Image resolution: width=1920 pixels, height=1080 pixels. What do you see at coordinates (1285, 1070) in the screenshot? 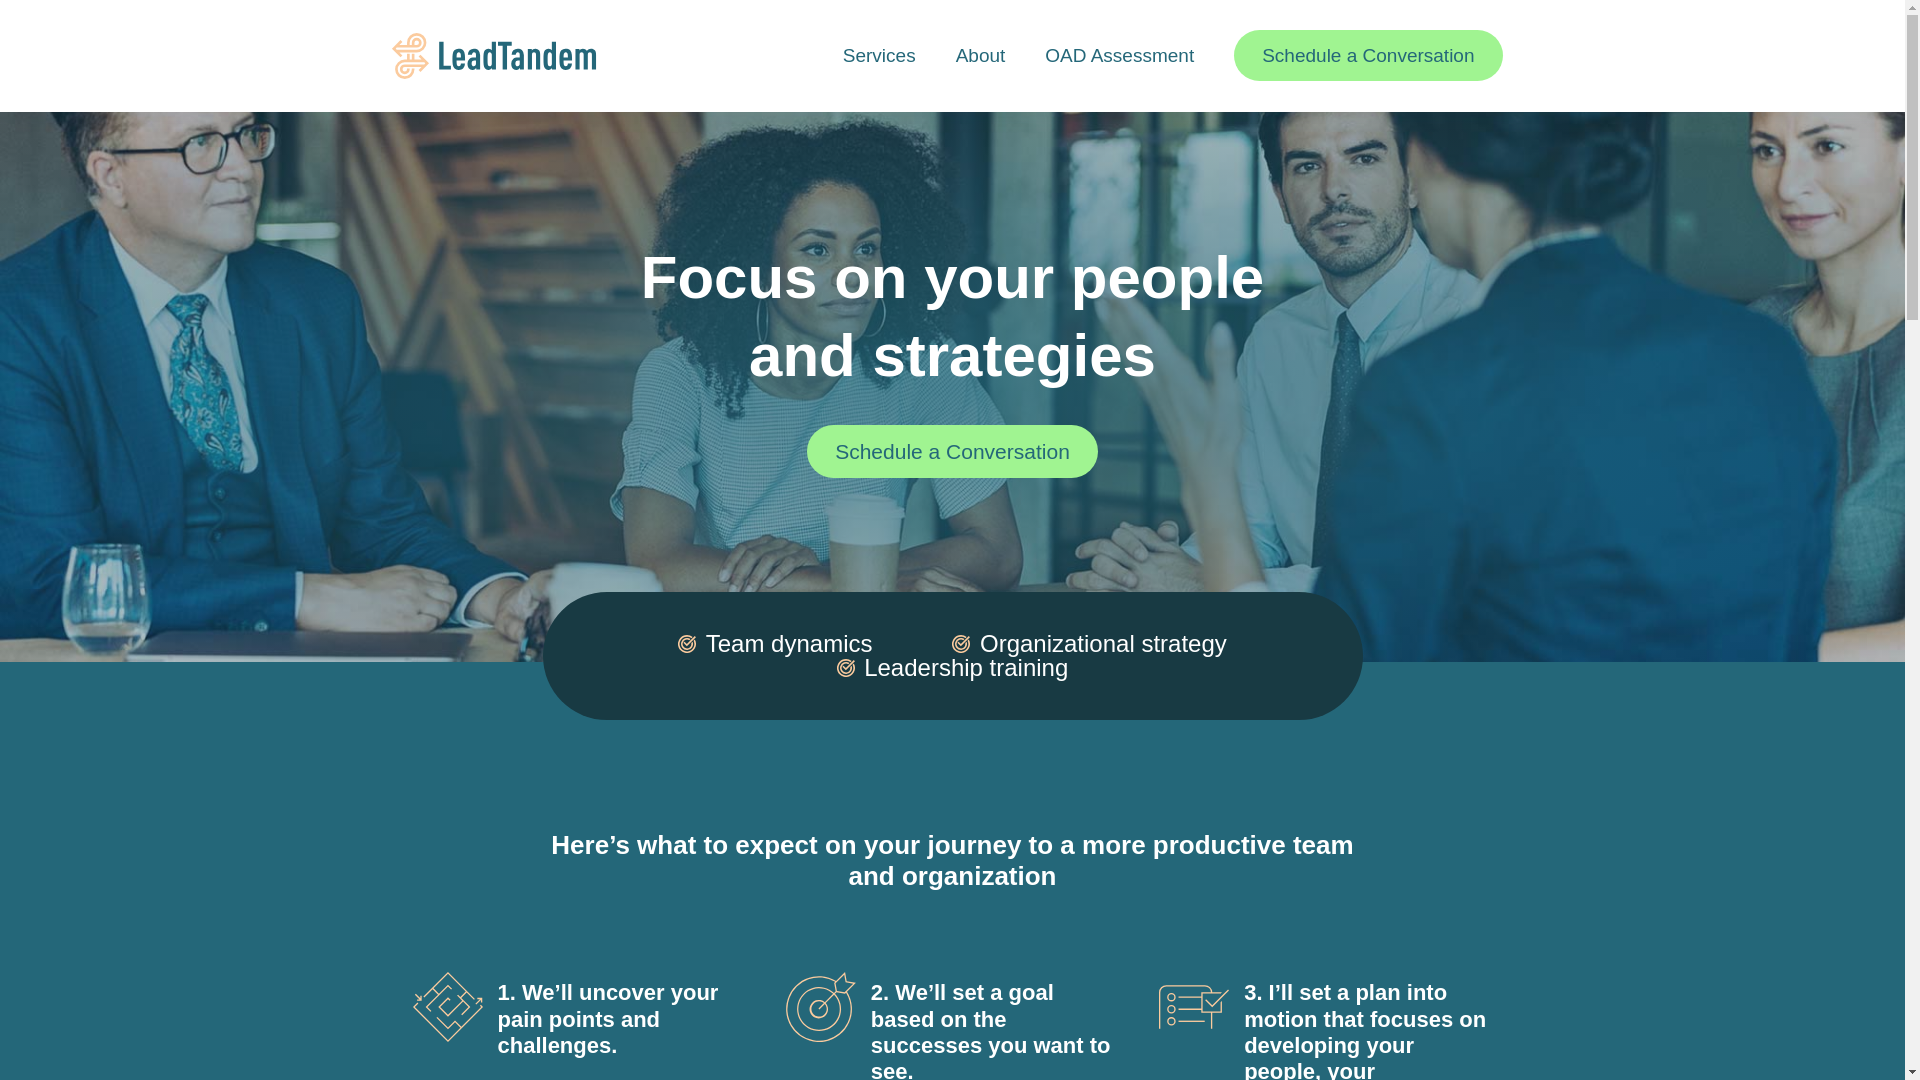
I see `people,` at bounding box center [1285, 1070].